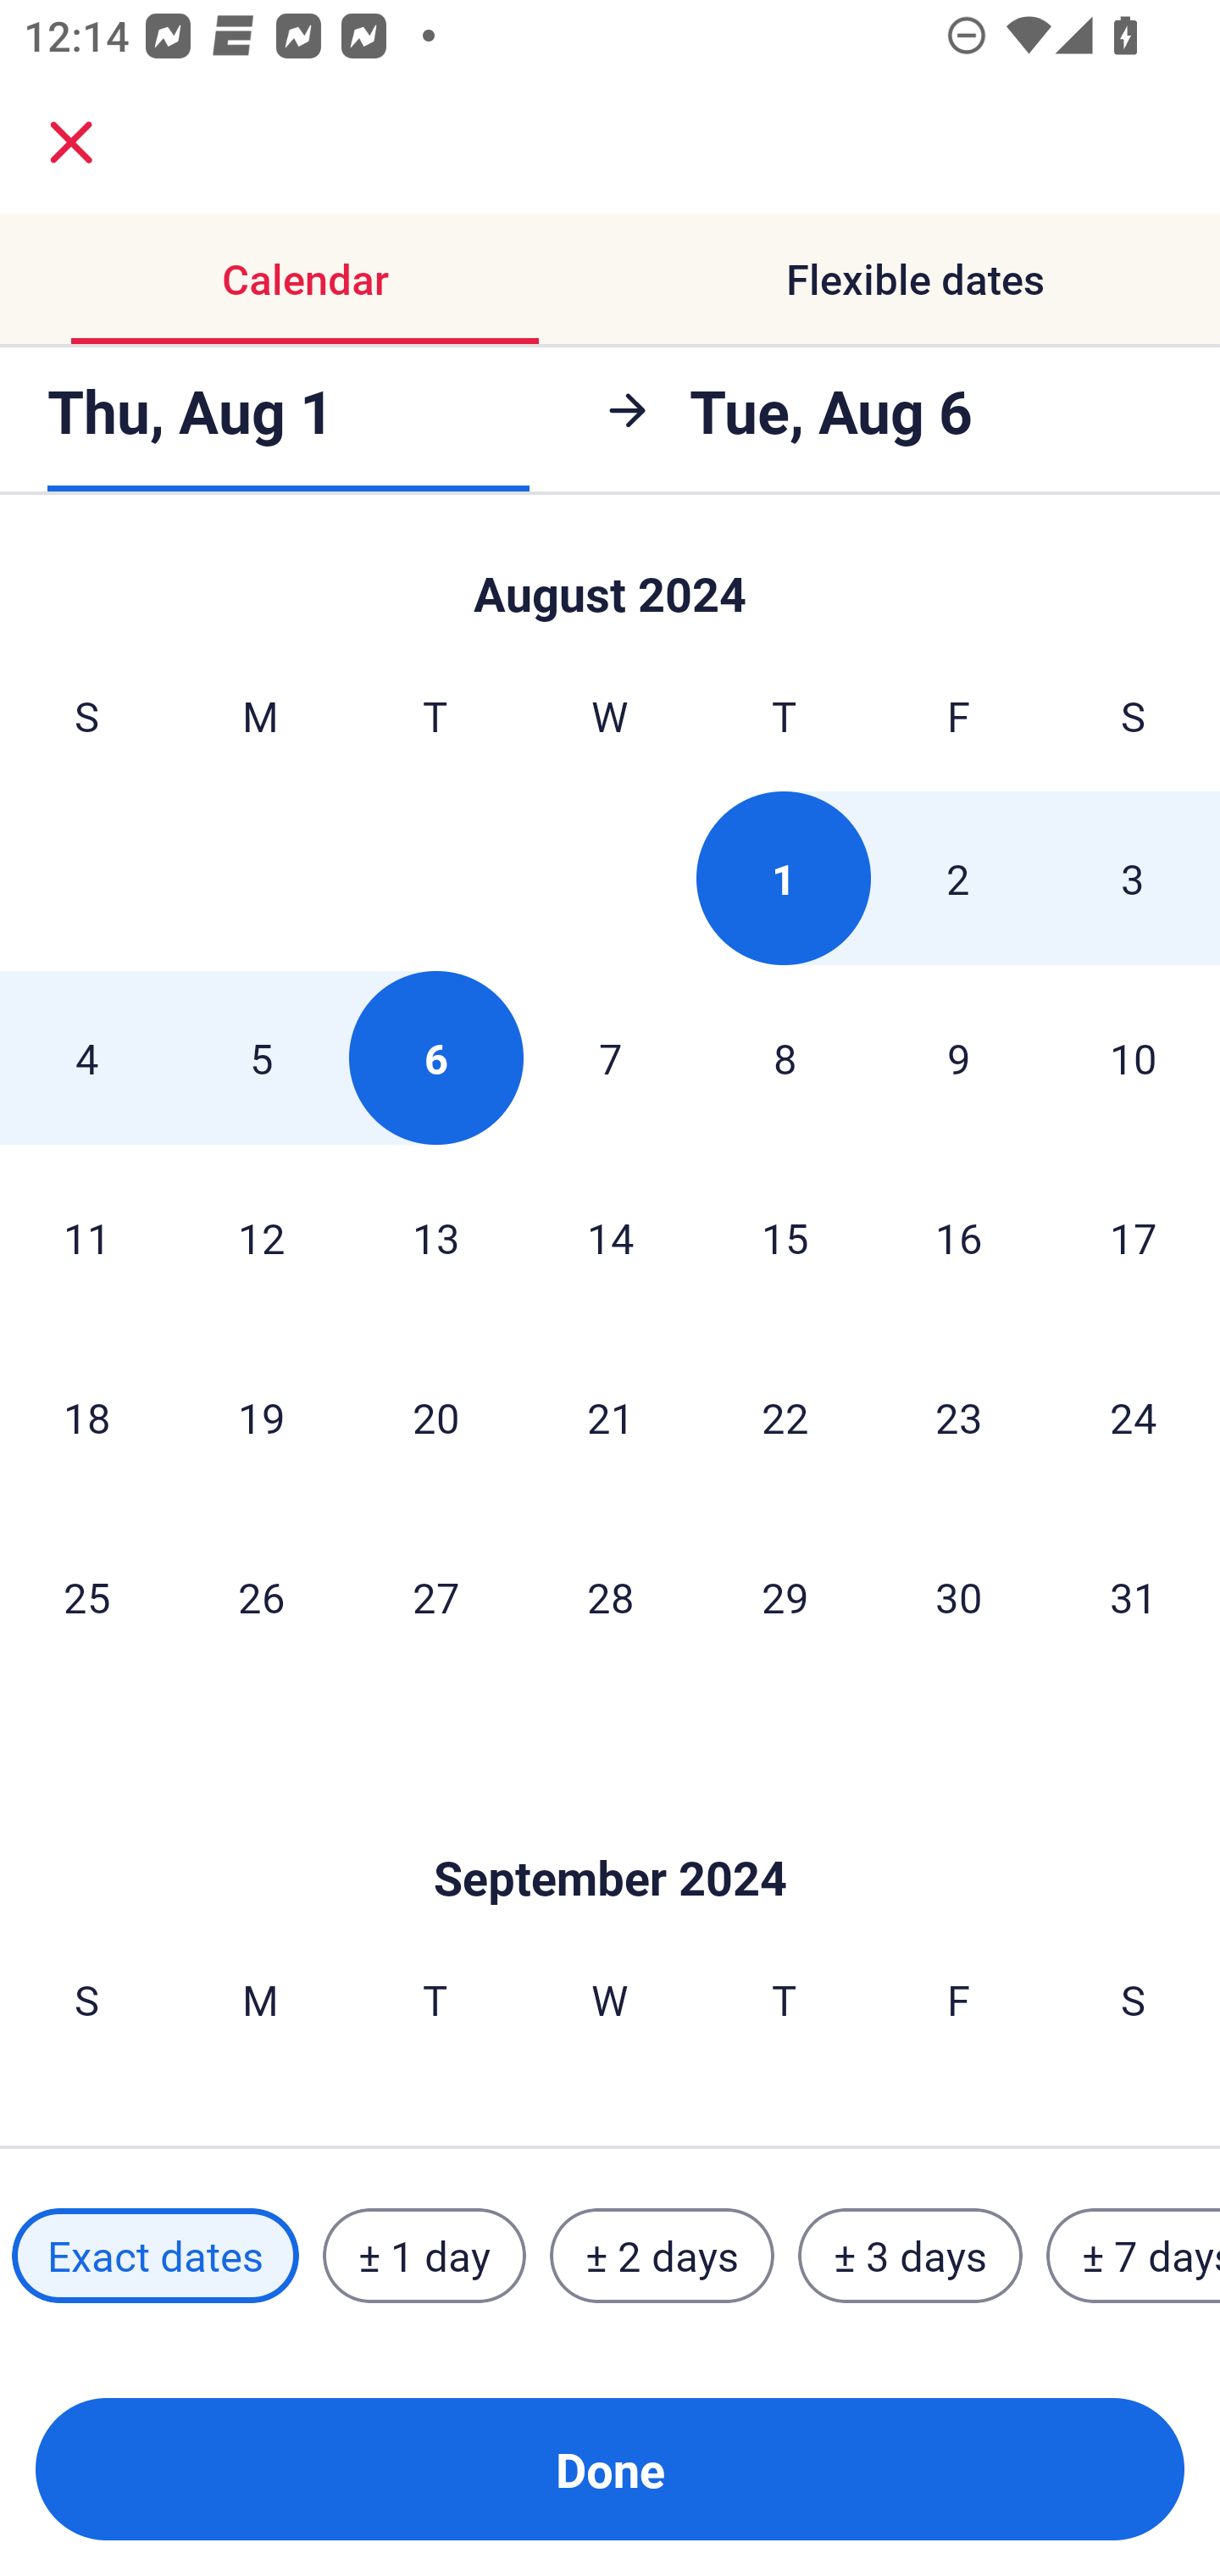  Describe the element at coordinates (71, 142) in the screenshot. I see `close.` at that location.